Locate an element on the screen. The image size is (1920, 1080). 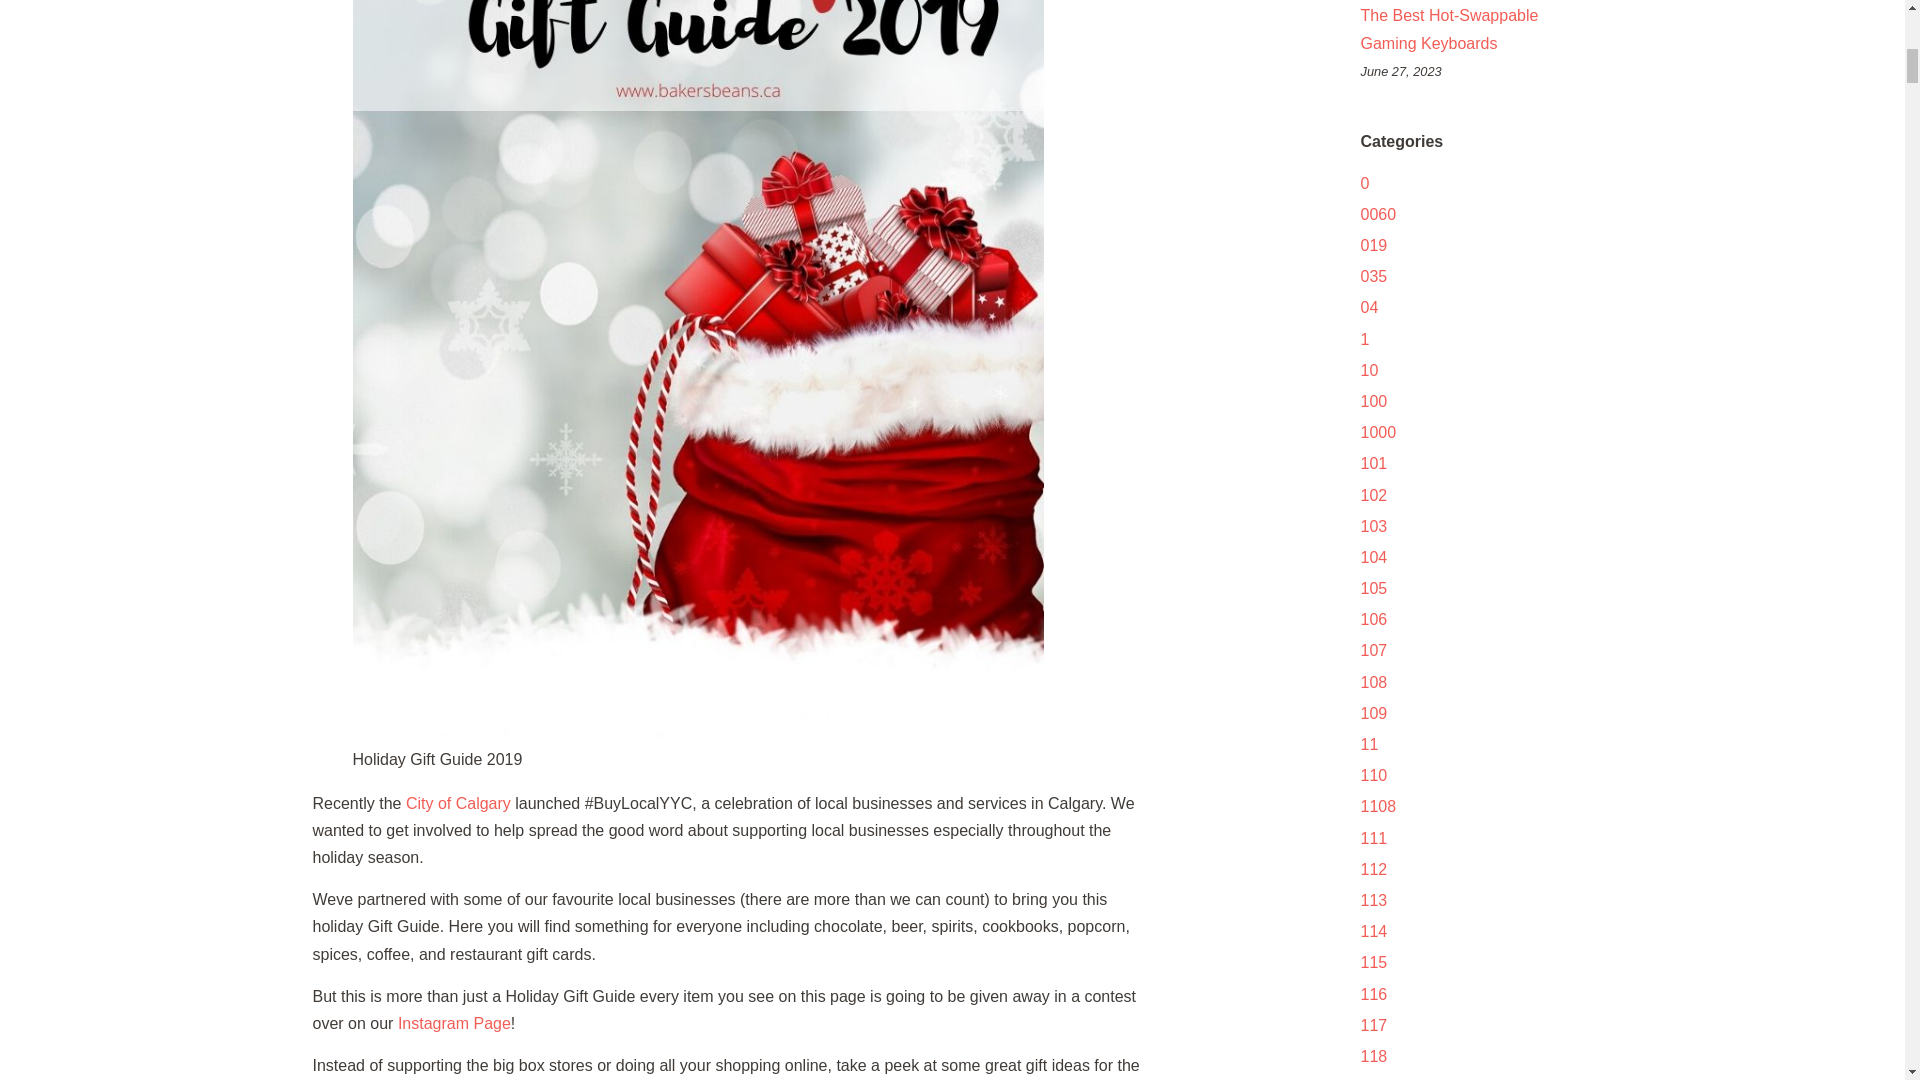
019 is located at coordinates (1372, 244).